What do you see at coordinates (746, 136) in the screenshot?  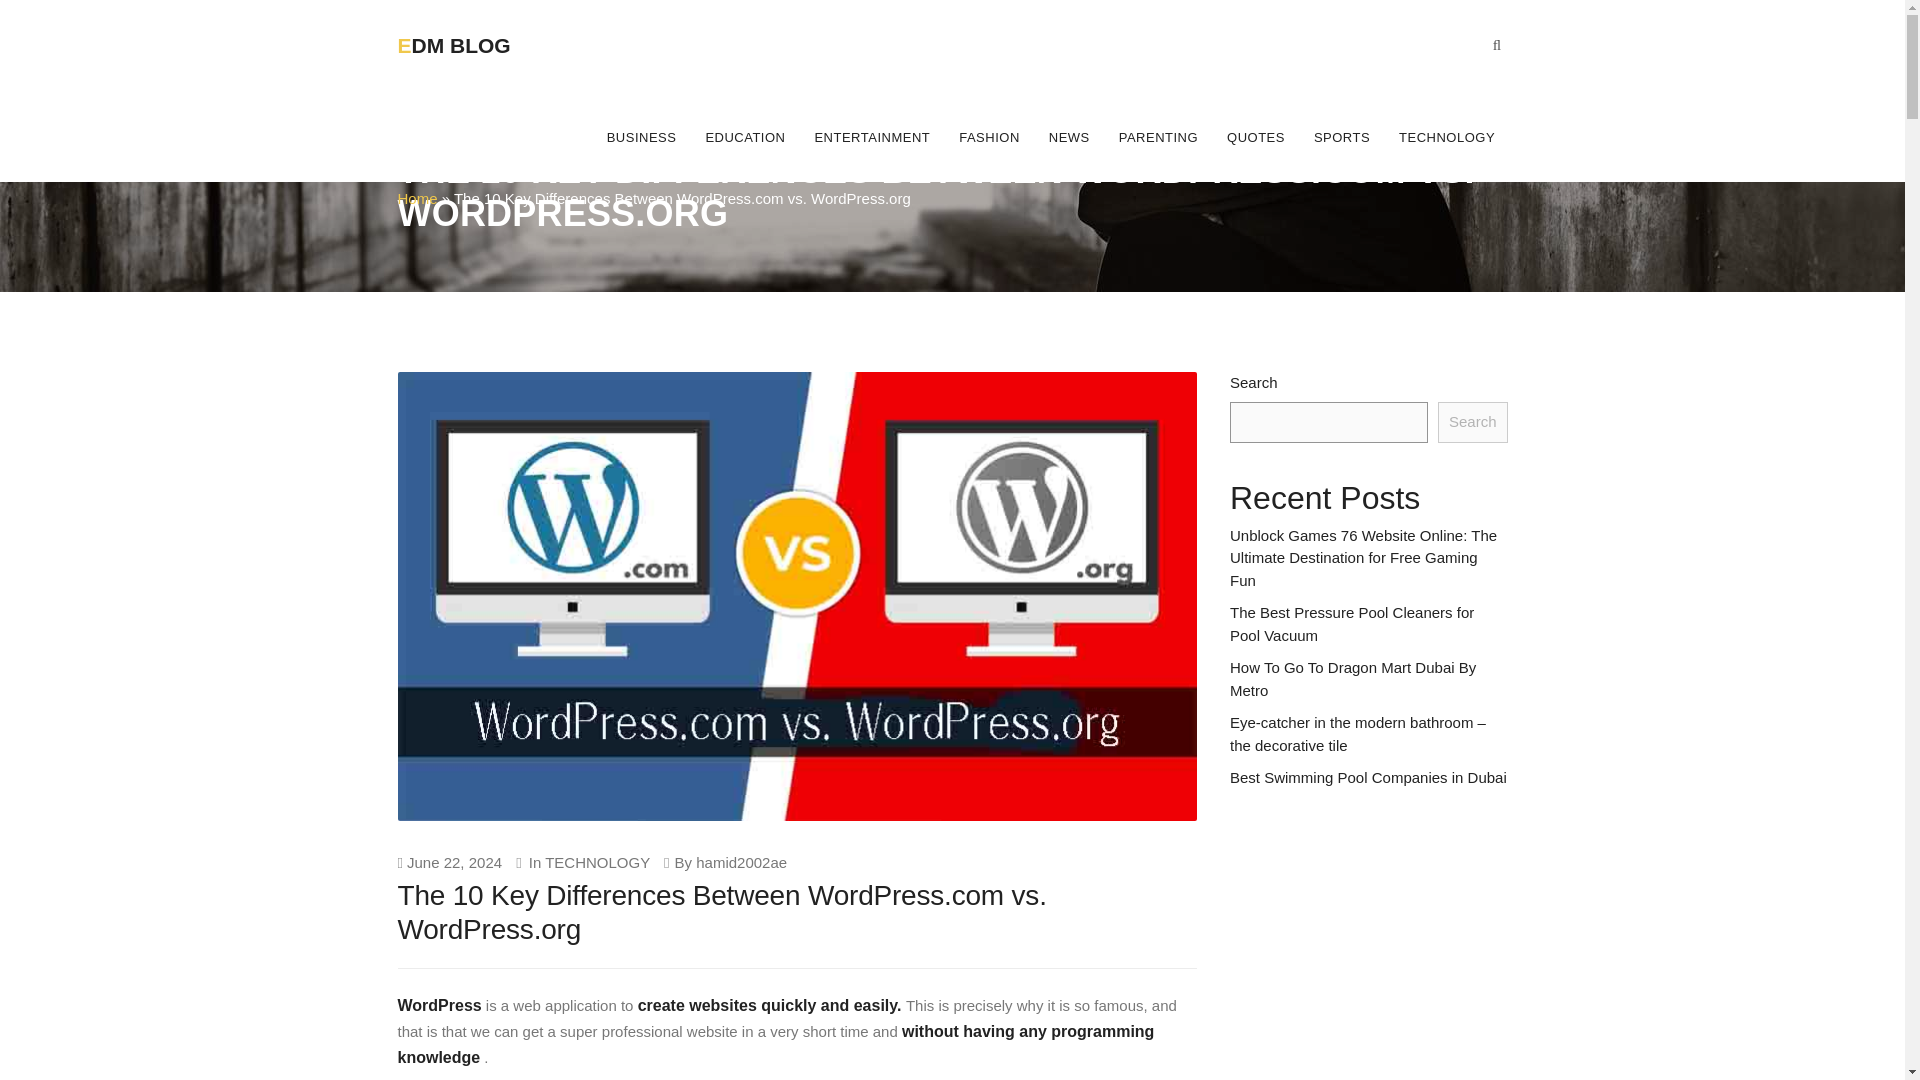 I see `EDUCATION` at bounding box center [746, 136].